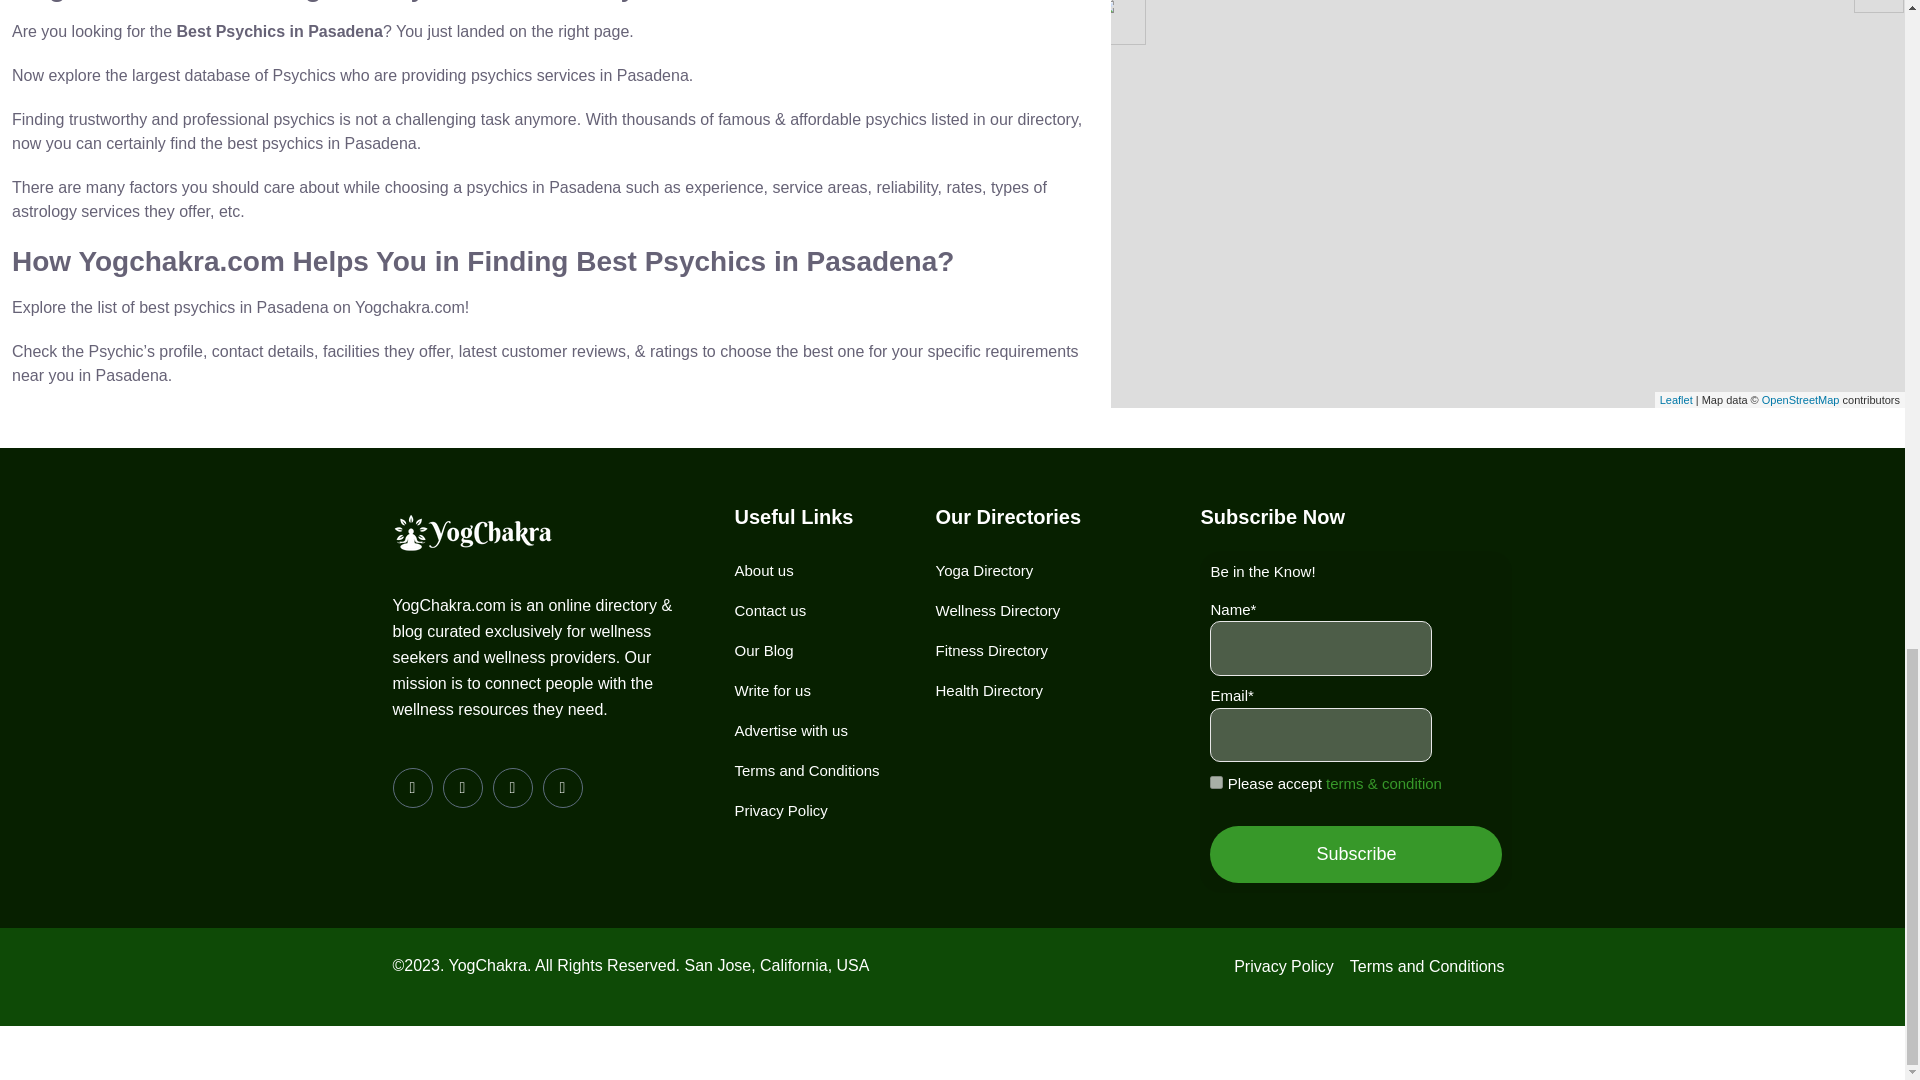 The height and width of the screenshot is (1080, 1920). I want to click on true, so click(1216, 782).